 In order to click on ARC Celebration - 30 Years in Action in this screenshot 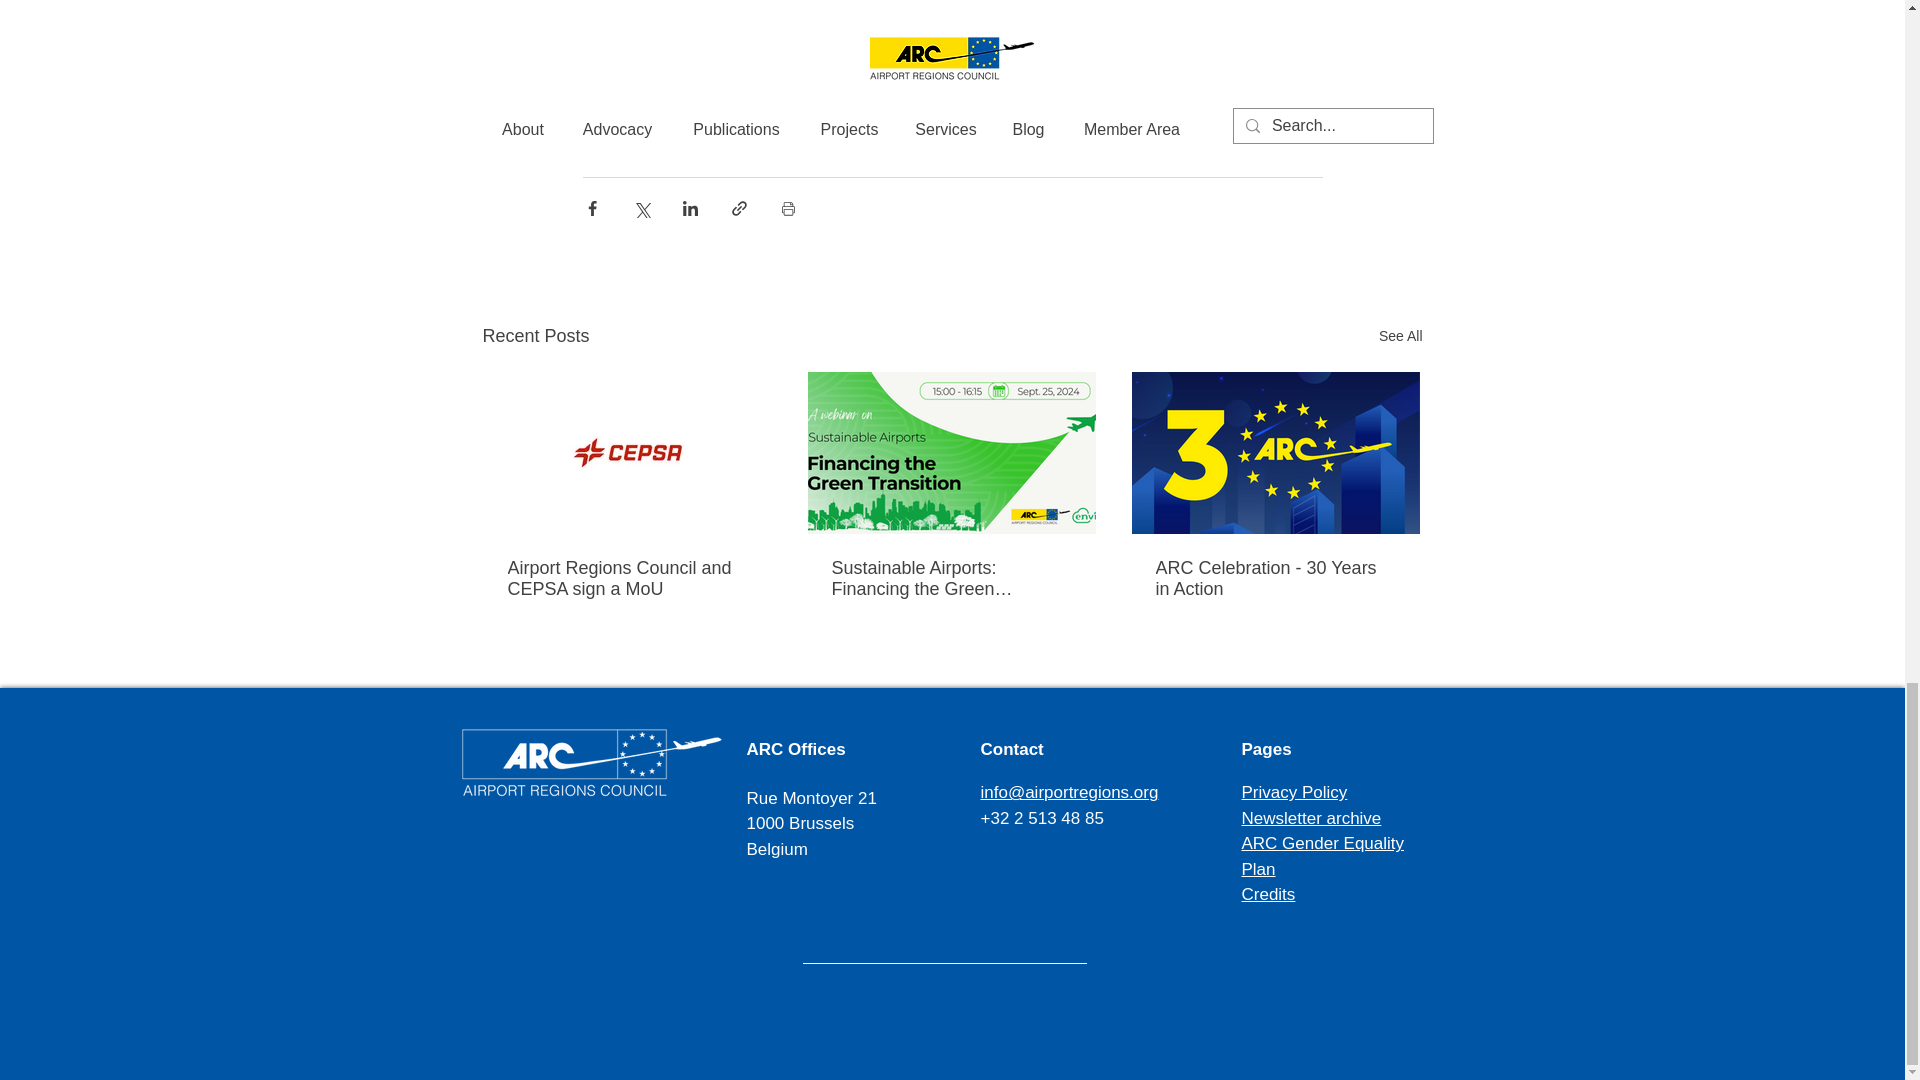, I will do `click(1275, 579)`.